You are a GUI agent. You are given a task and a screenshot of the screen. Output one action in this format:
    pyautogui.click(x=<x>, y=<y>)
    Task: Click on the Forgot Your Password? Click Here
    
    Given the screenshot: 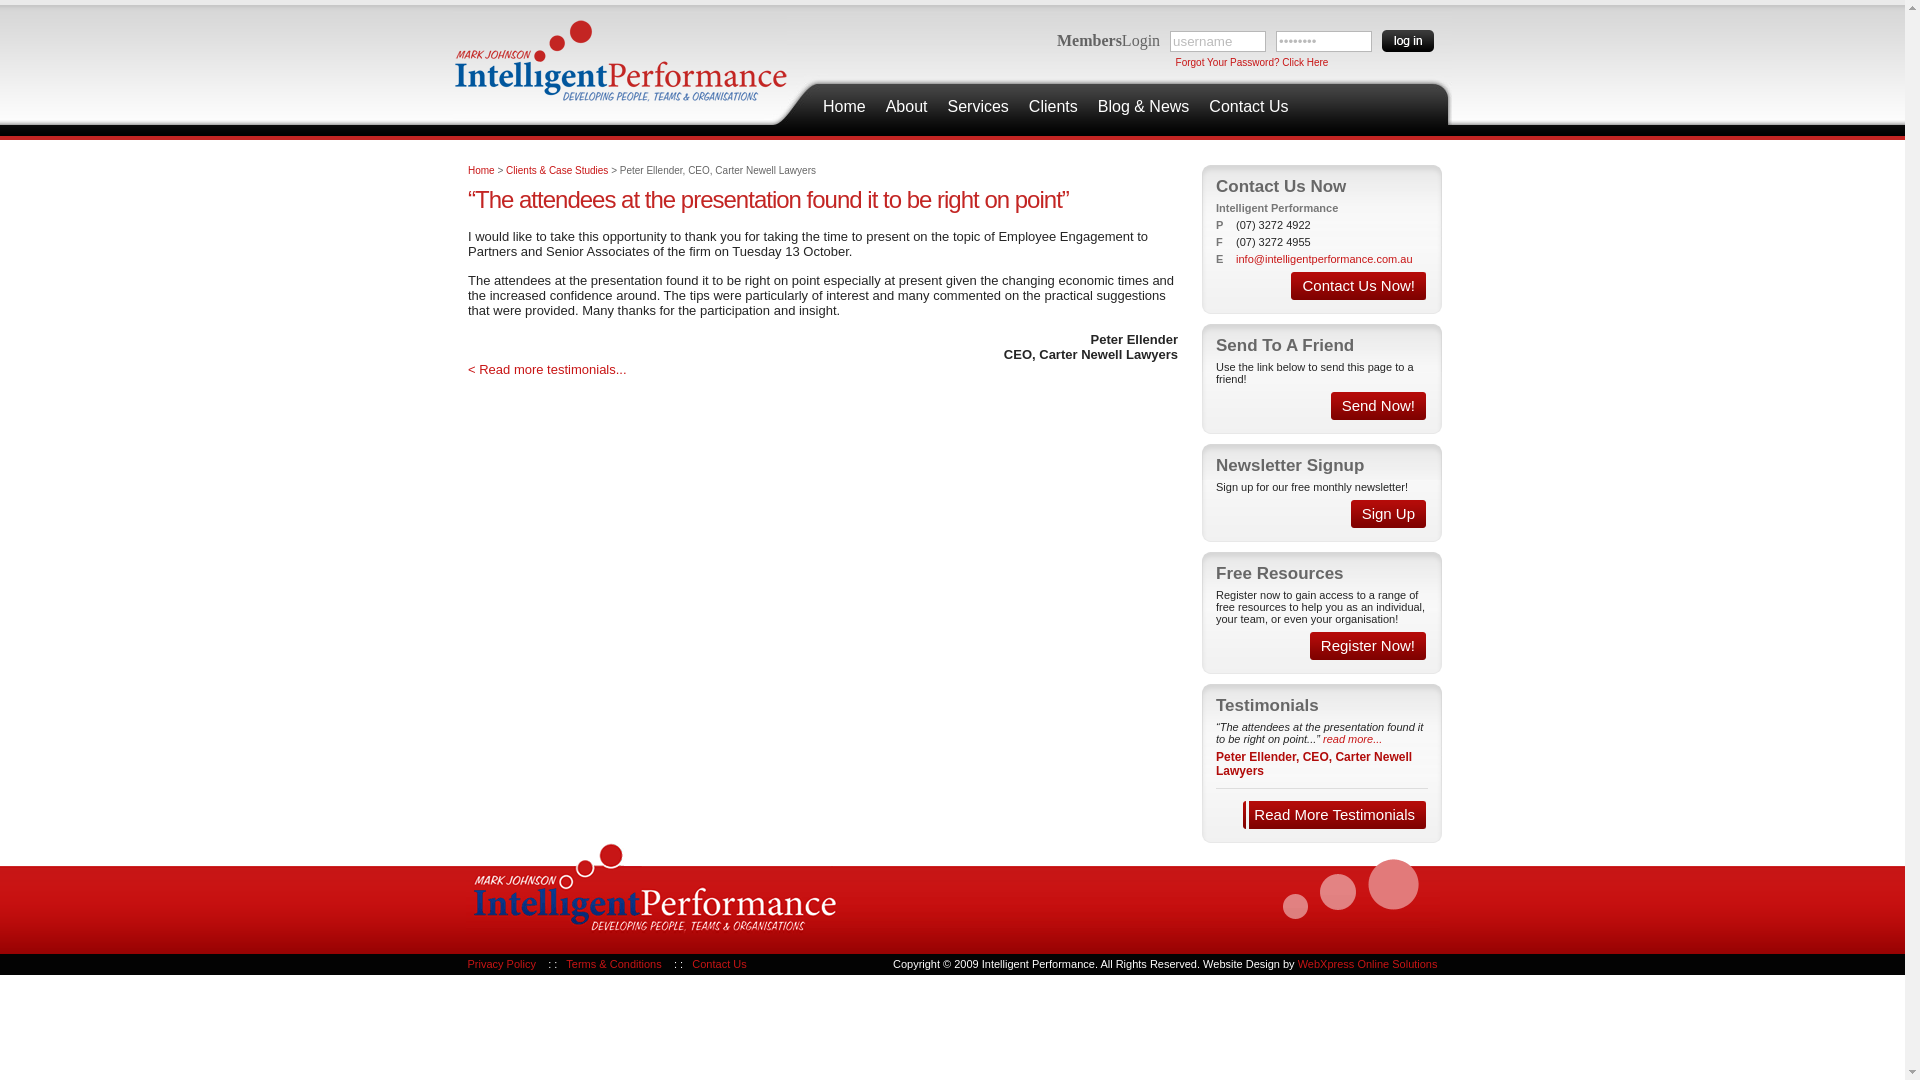 What is the action you would take?
    pyautogui.click(x=1252, y=62)
    